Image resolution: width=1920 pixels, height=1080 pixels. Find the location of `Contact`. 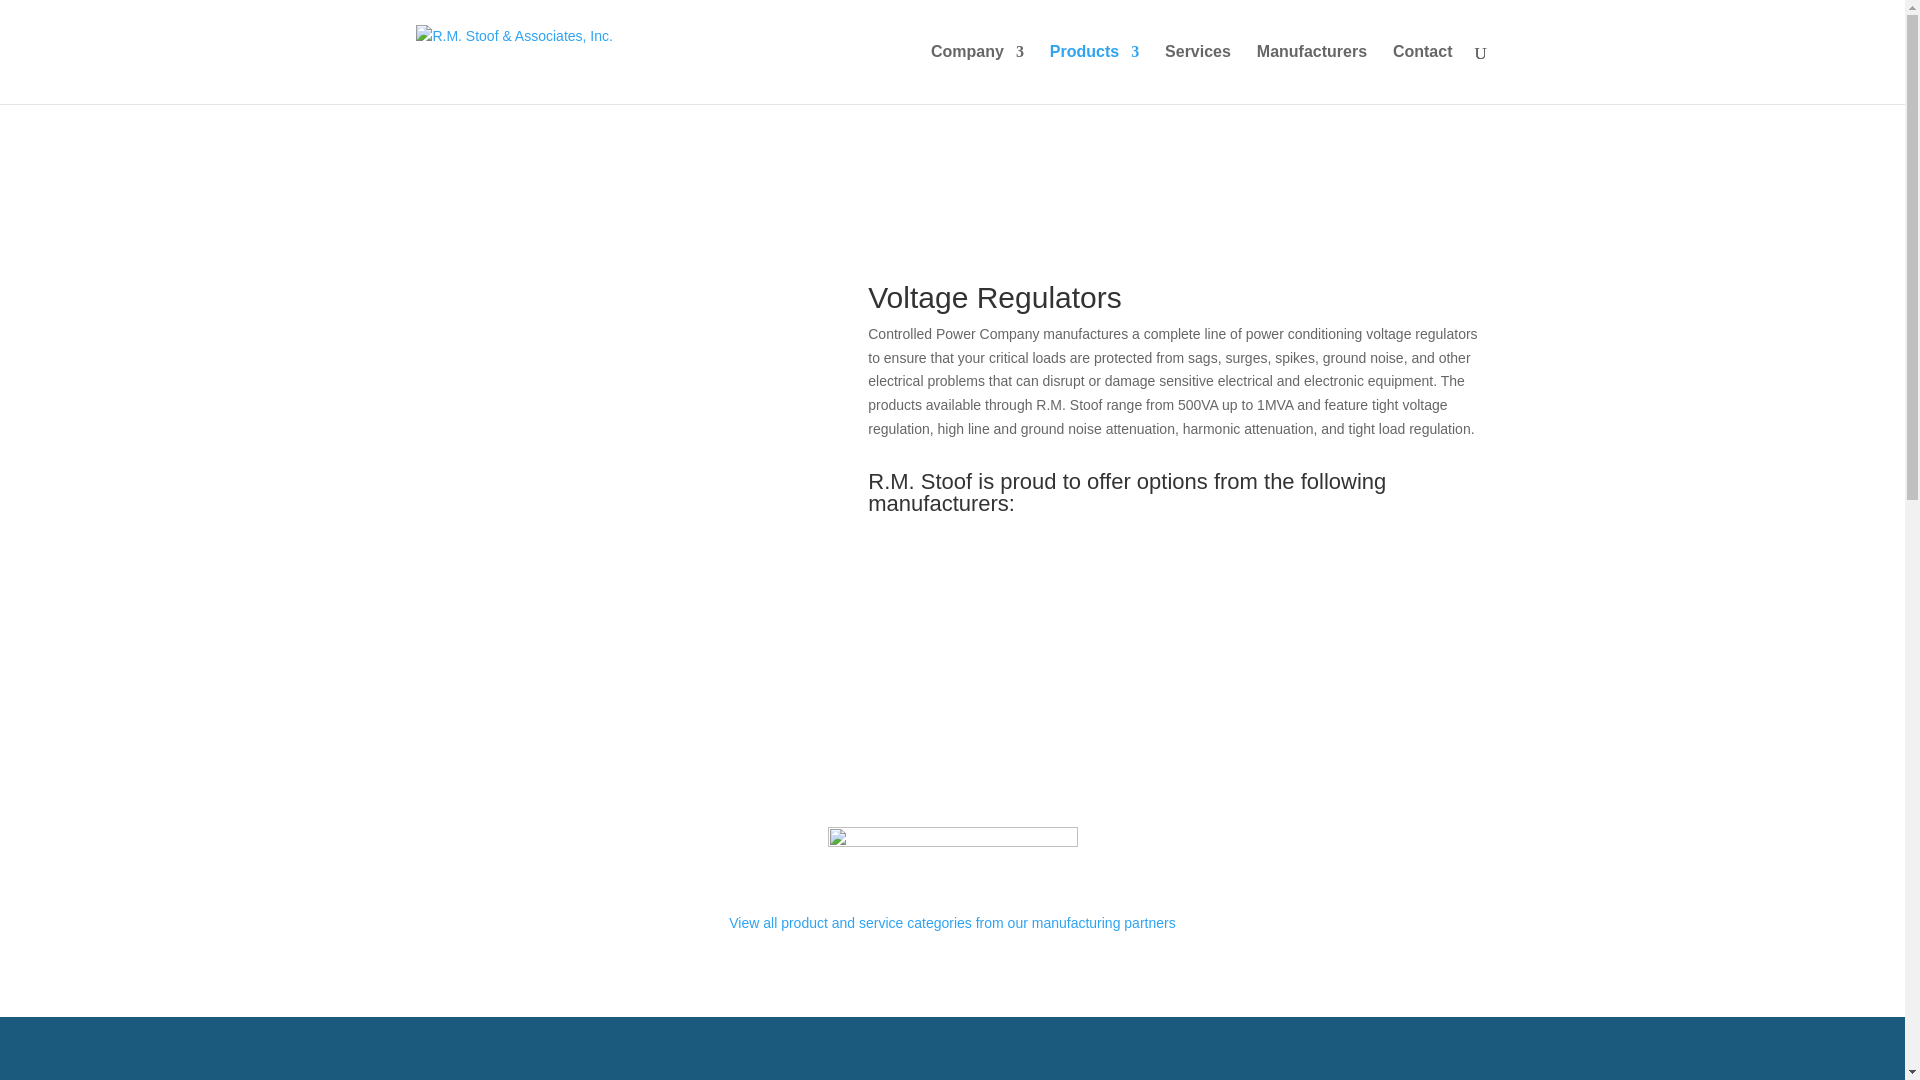

Contact is located at coordinates (1423, 74).